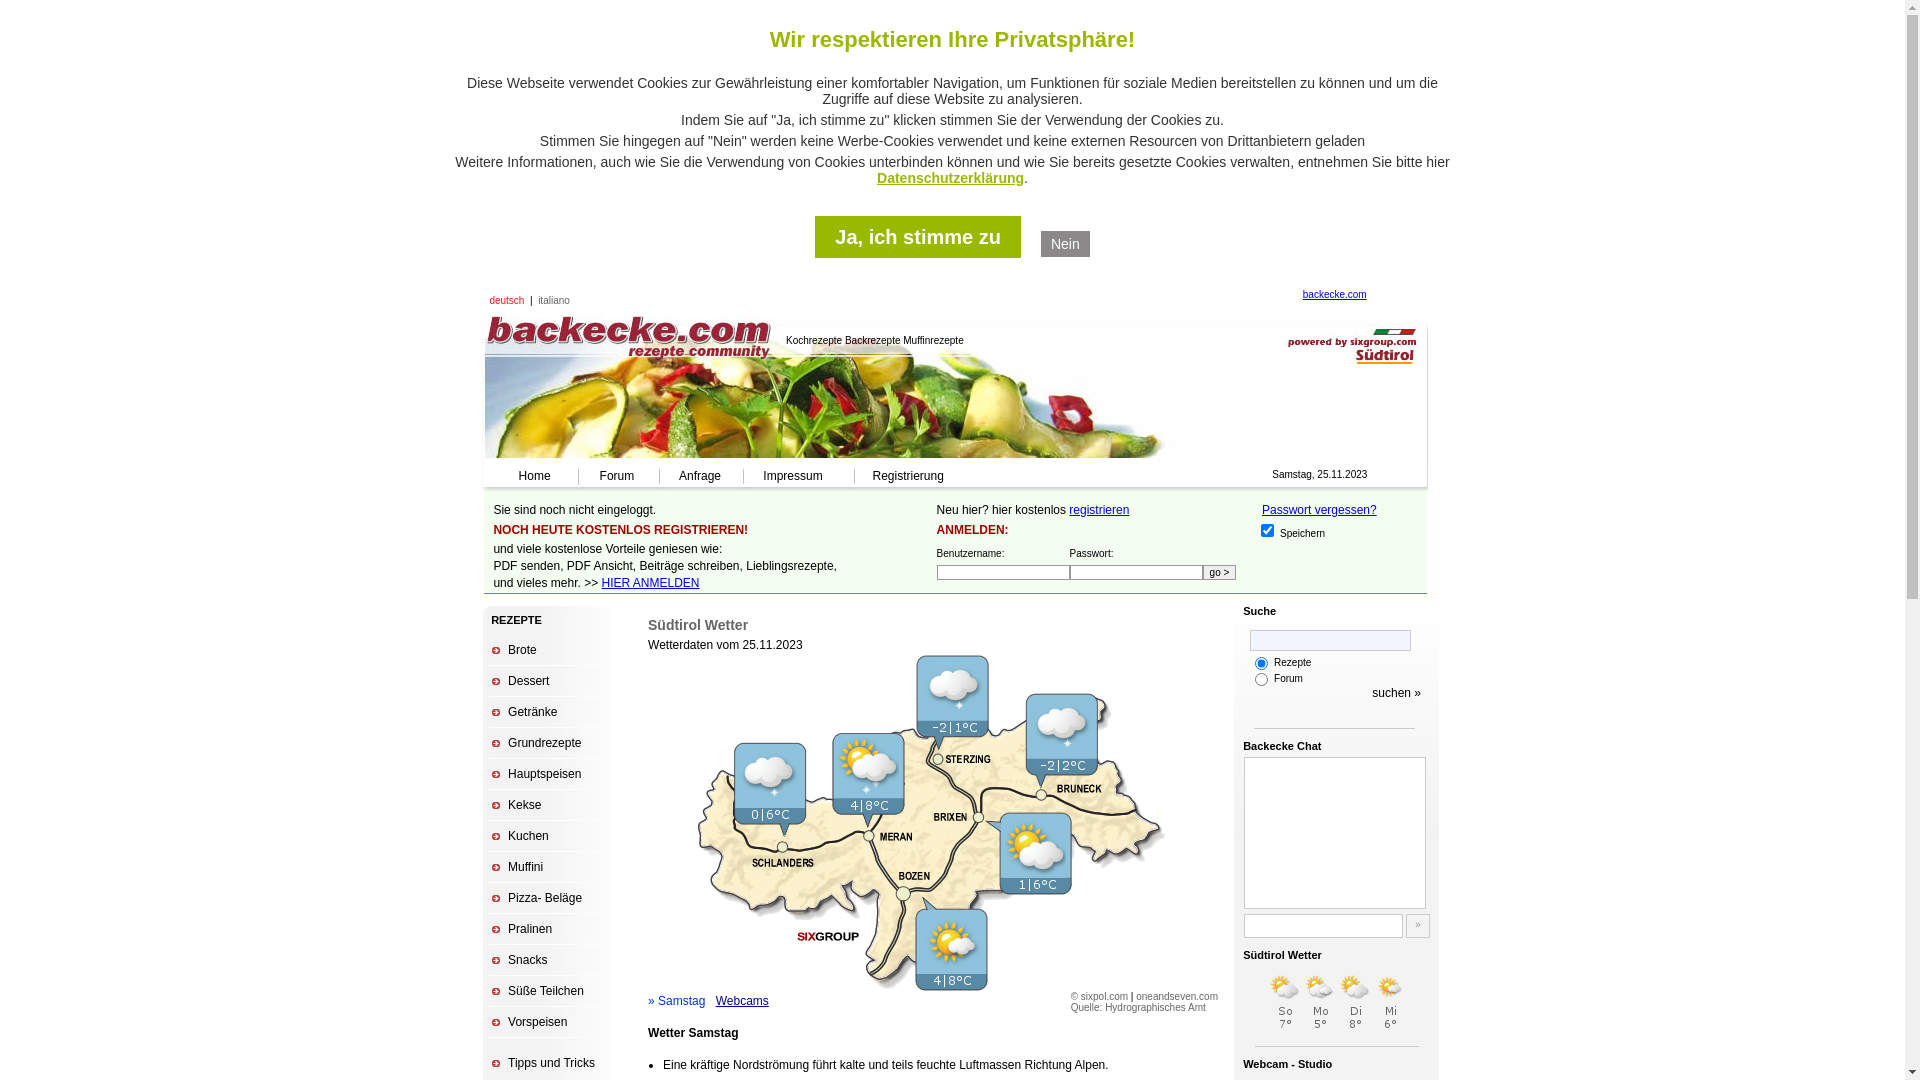 The height and width of the screenshot is (1080, 1920). I want to click on Pralinen, so click(530, 929).